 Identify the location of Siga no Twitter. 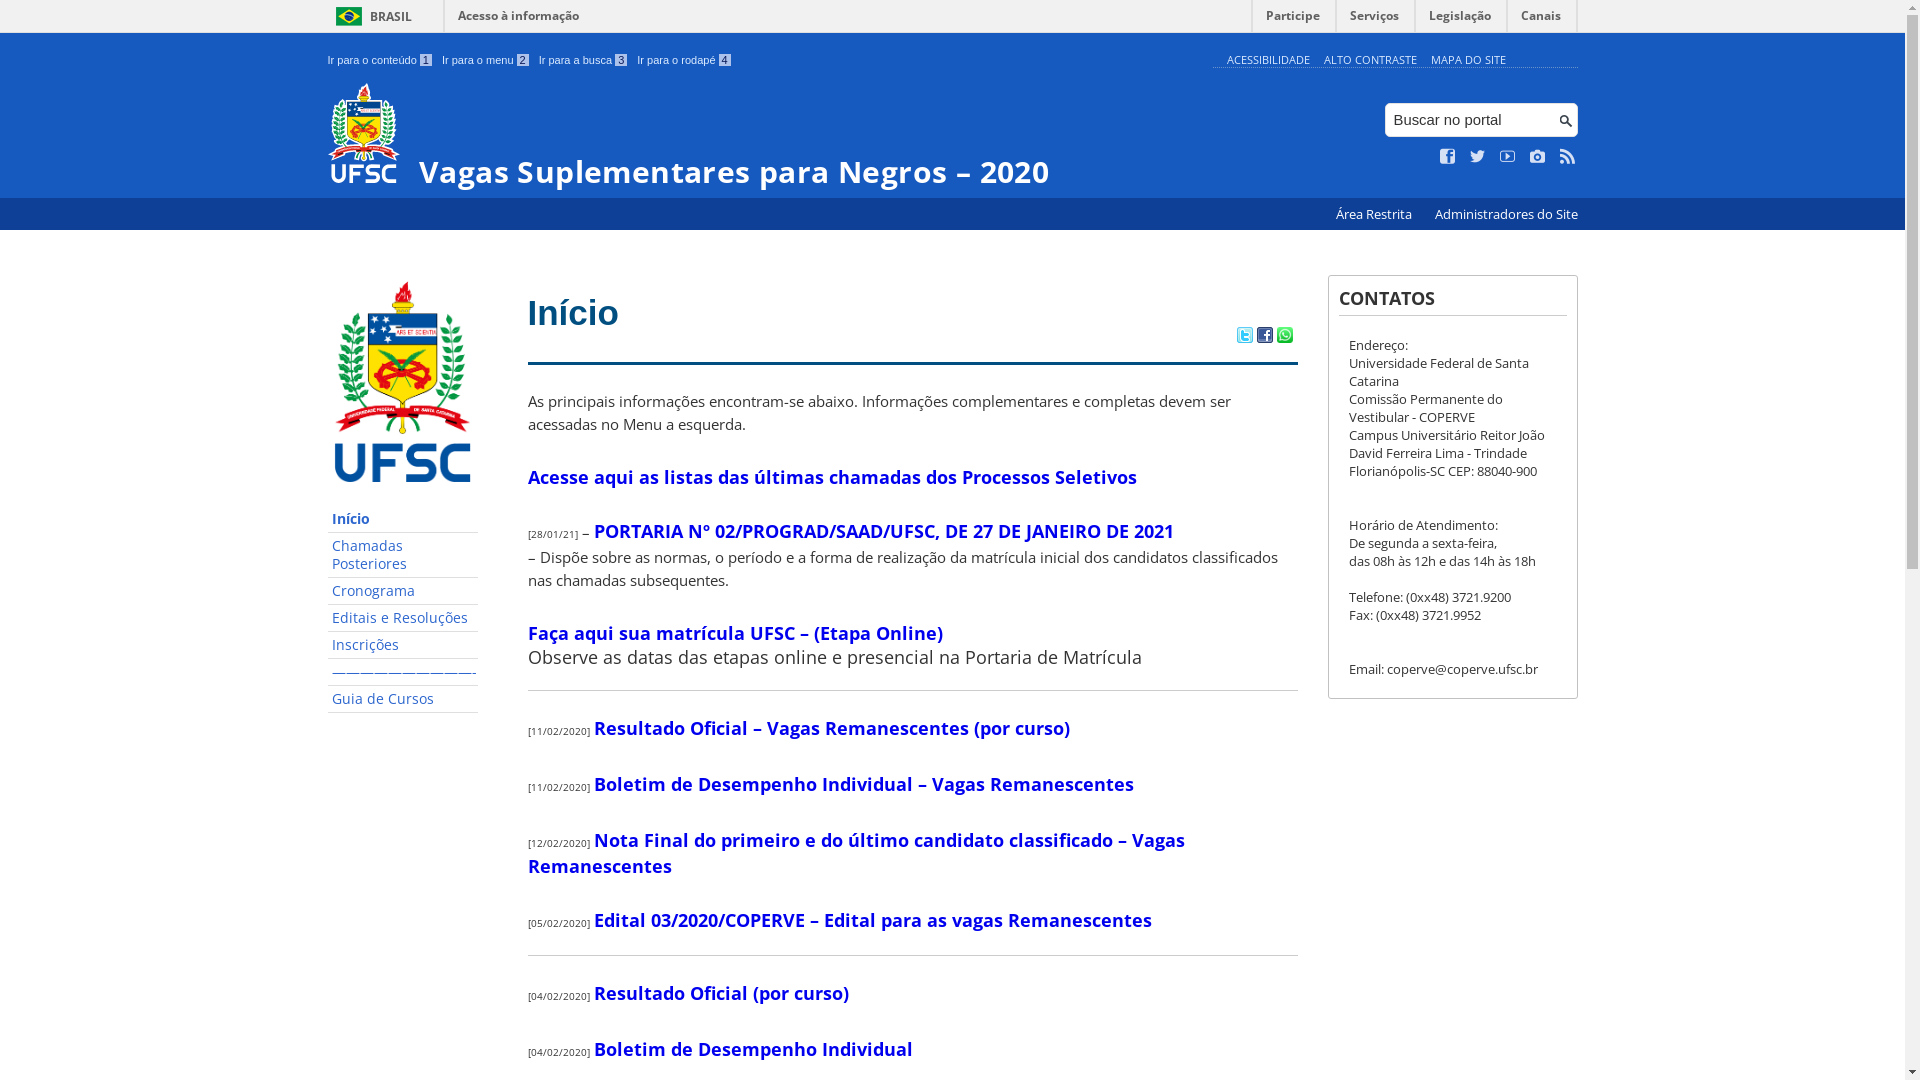
(1478, 157).